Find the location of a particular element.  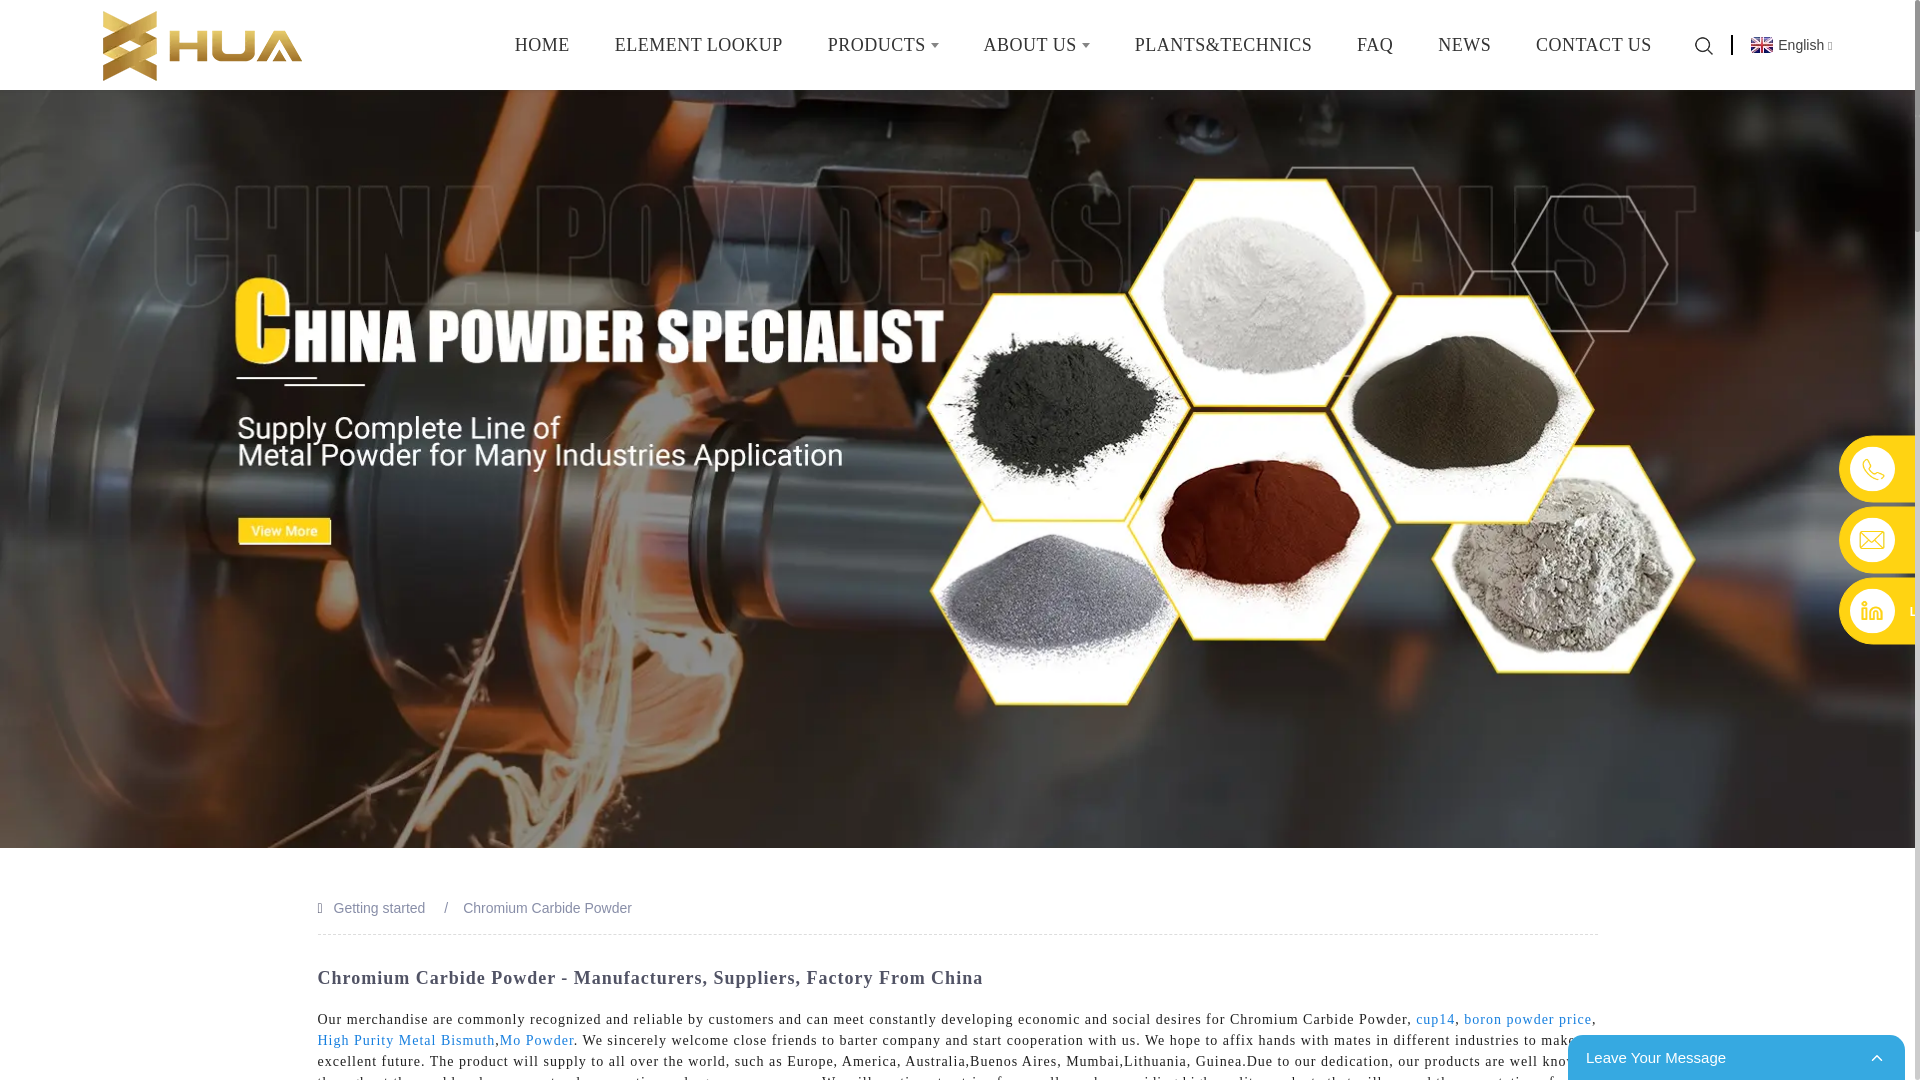

ABOUT US is located at coordinates (1036, 44).